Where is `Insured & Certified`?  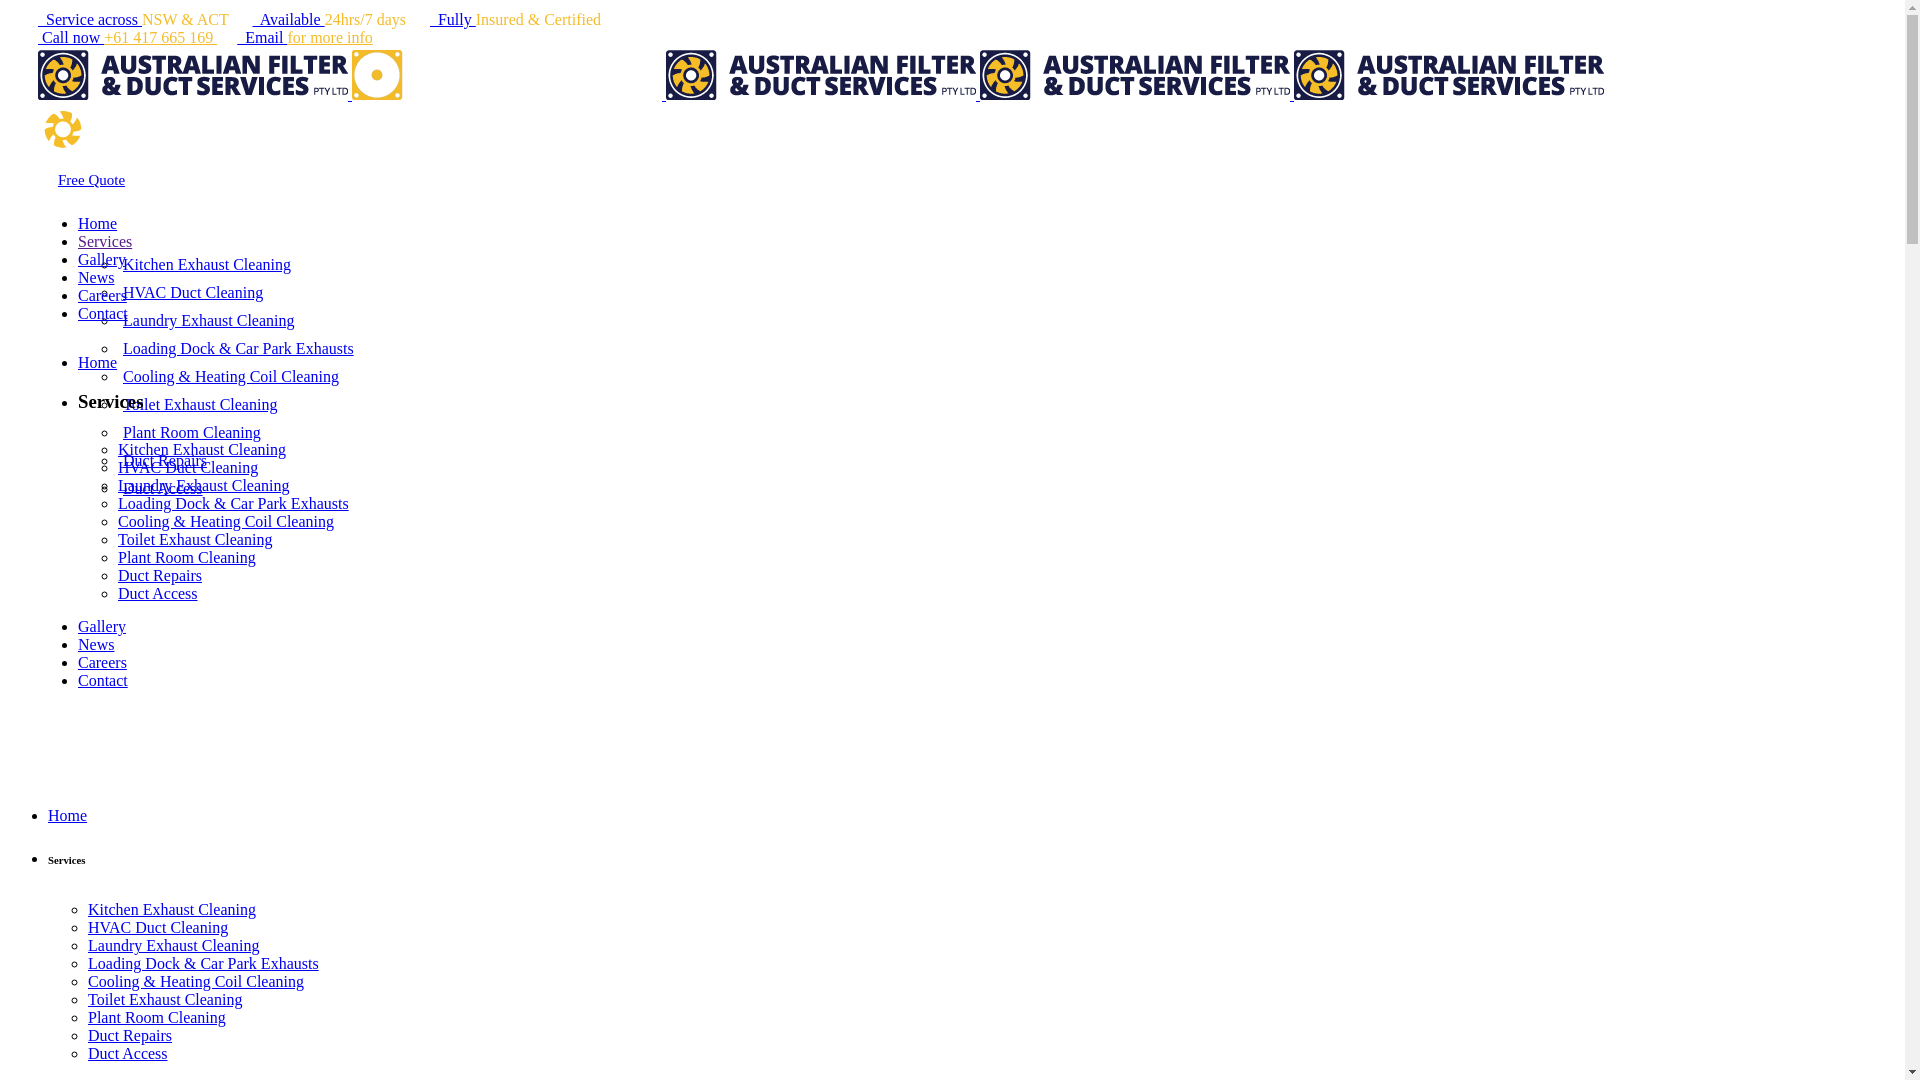 Insured & Certified is located at coordinates (548, 20).